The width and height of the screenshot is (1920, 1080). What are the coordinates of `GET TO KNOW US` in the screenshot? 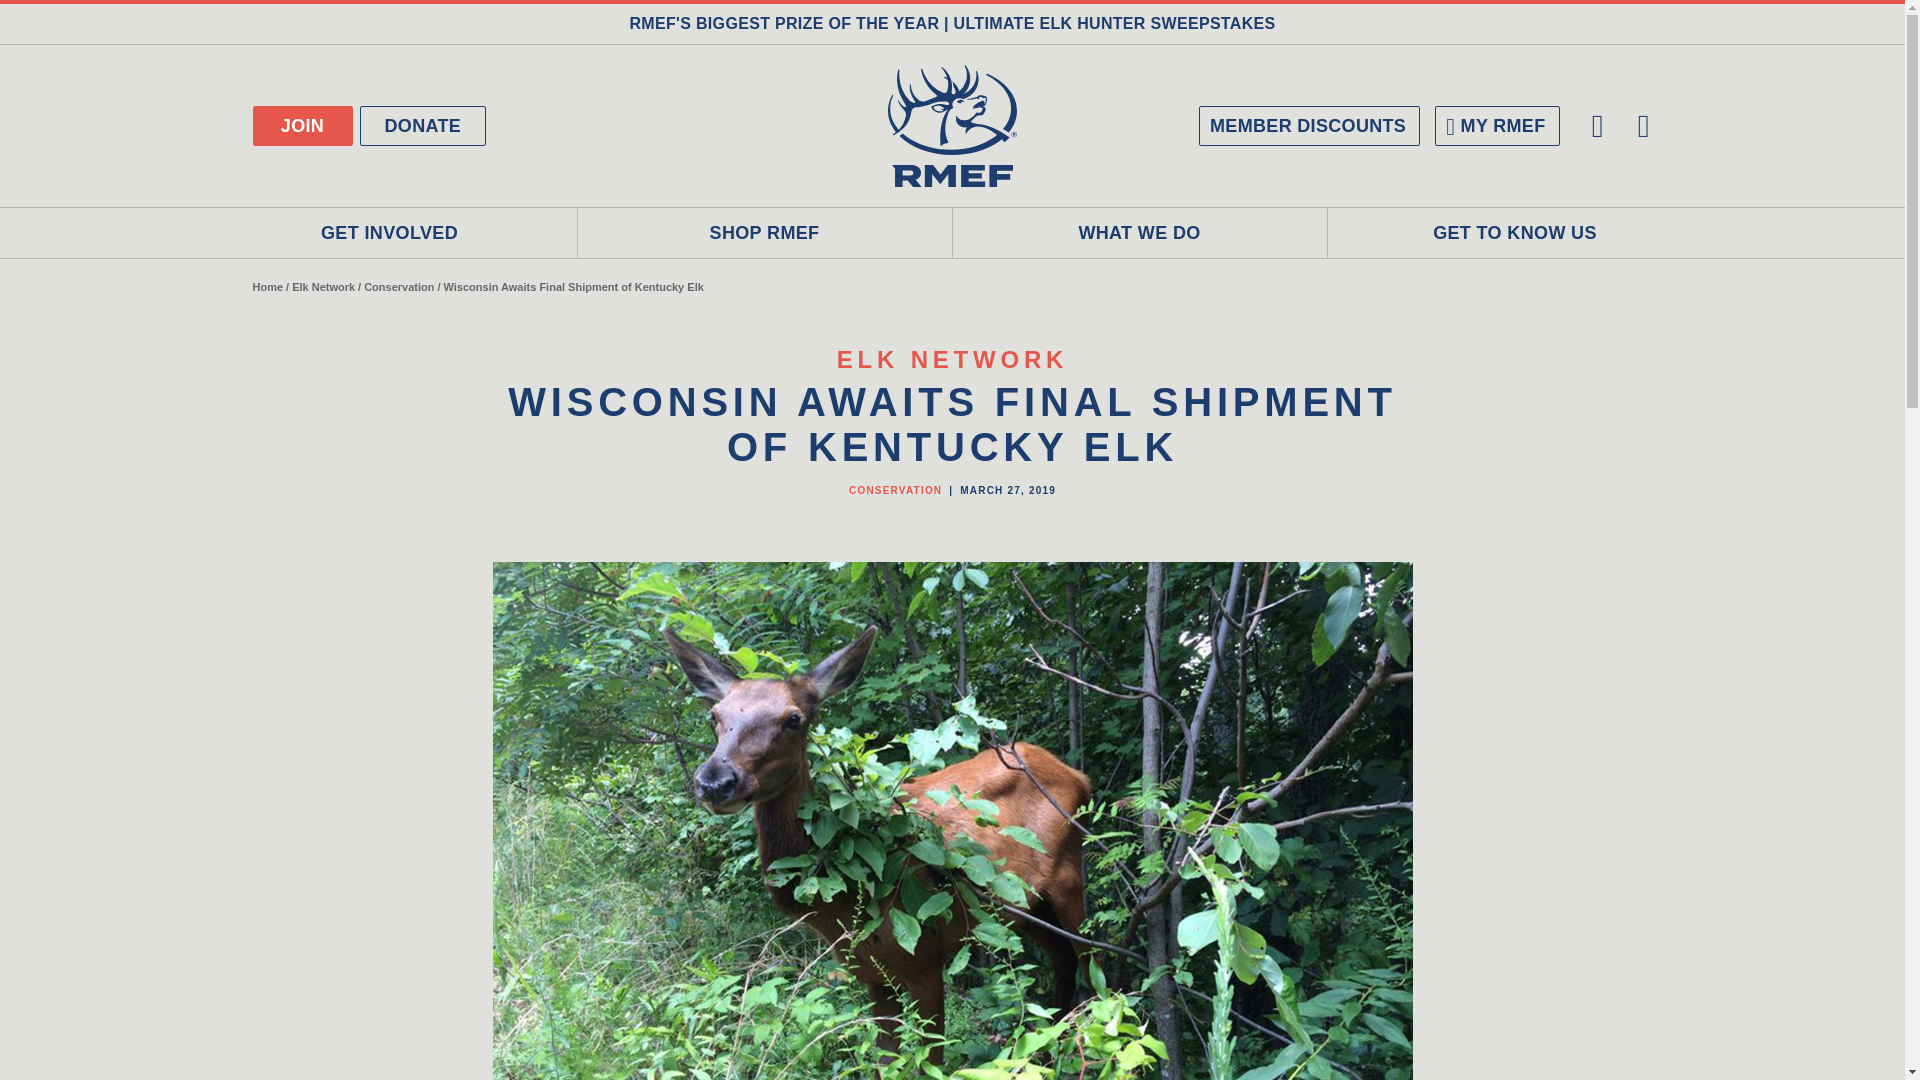 It's located at (1516, 233).